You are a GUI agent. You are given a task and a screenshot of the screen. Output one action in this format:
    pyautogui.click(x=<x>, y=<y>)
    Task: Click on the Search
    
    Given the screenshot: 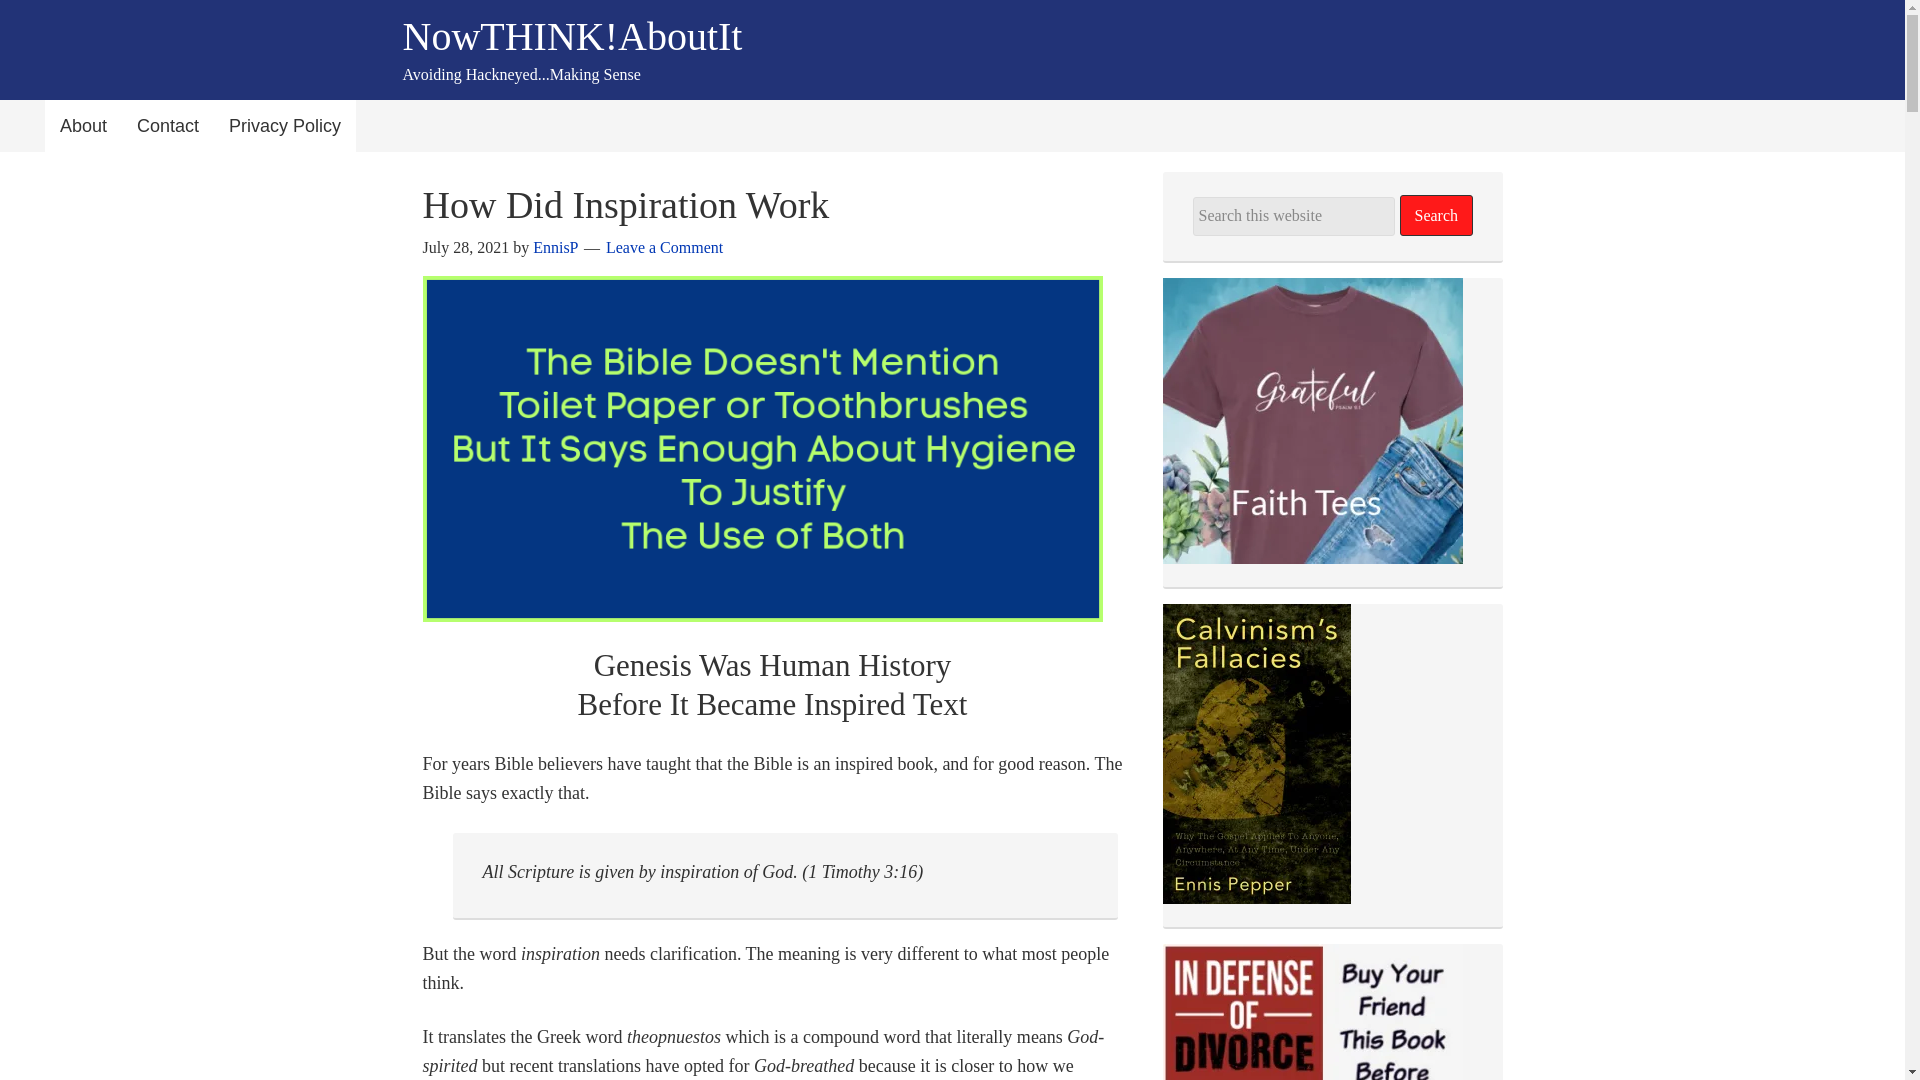 What is the action you would take?
    pyautogui.click(x=1436, y=216)
    